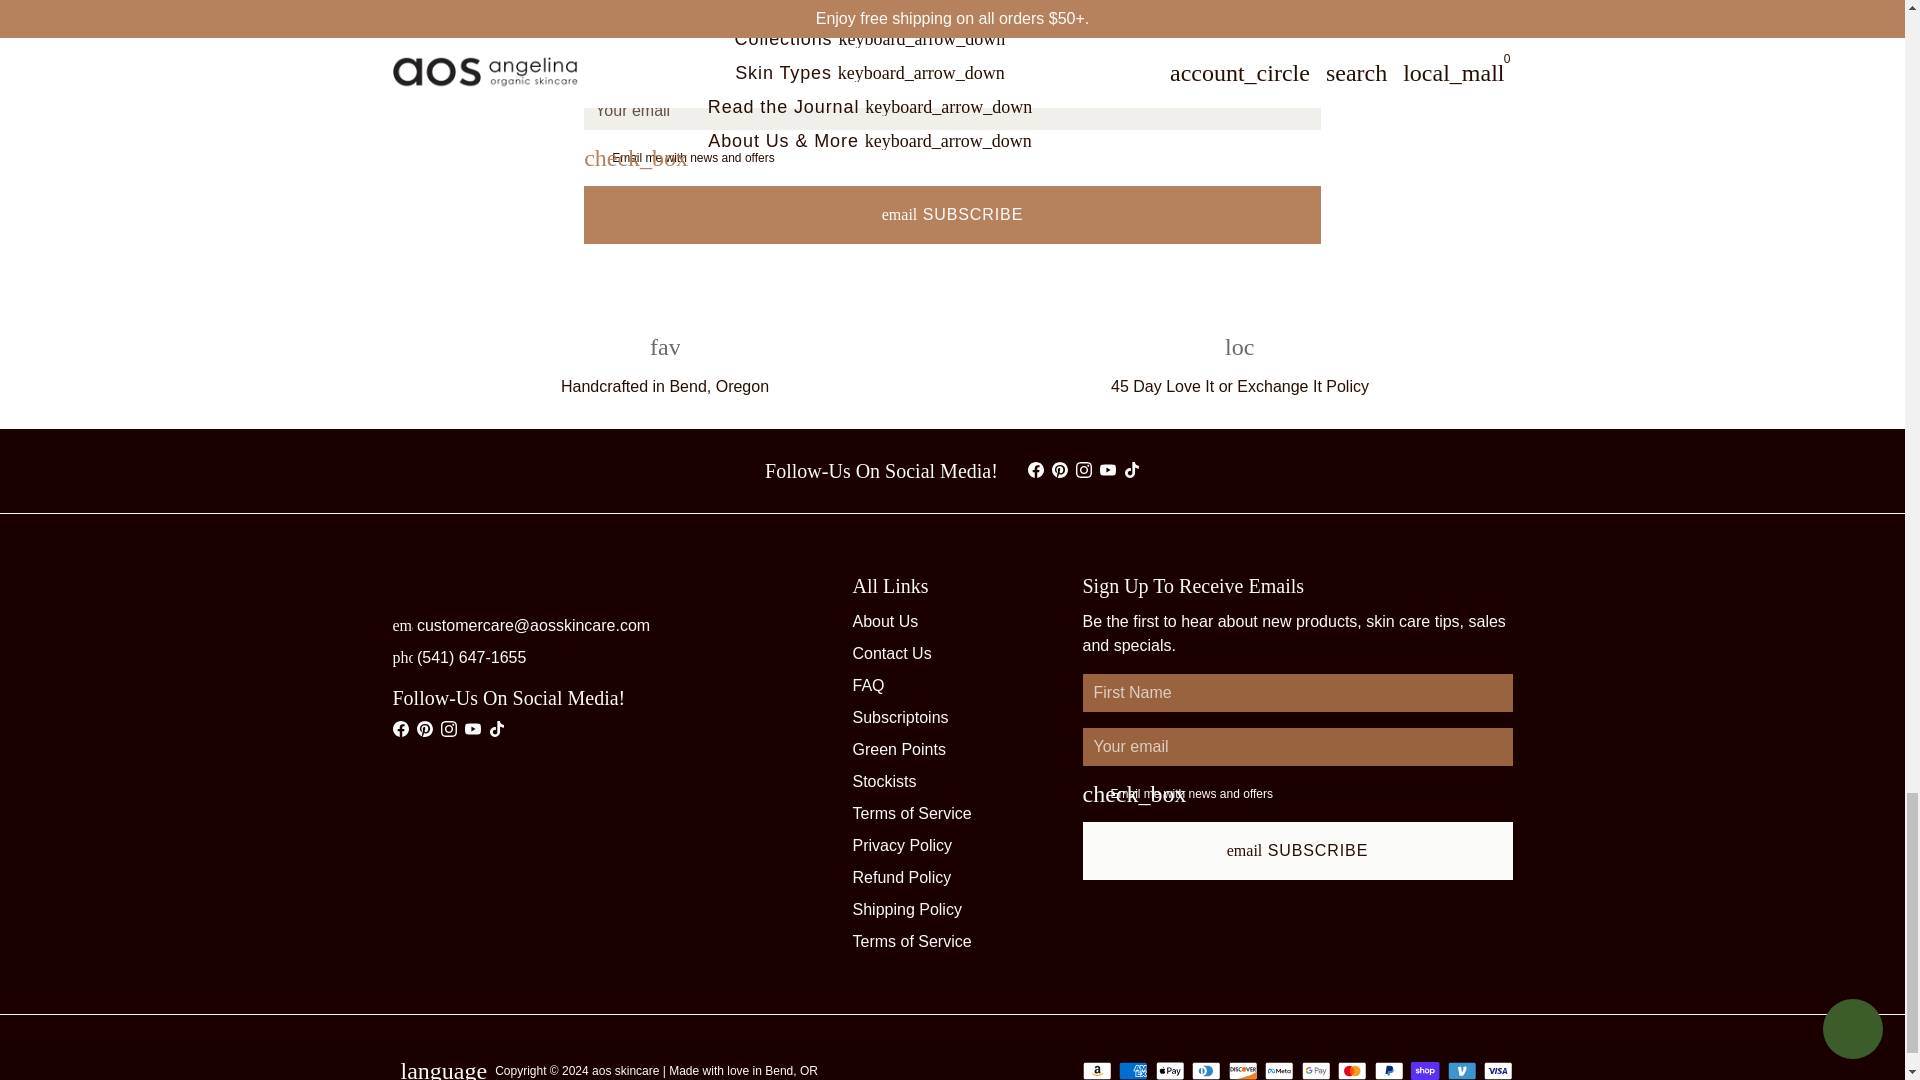 This screenshot has height=1080, width=1920. Describe the element at coordinates (1170, 1070) in the screenshot. I see `Apple Pay` at that location.